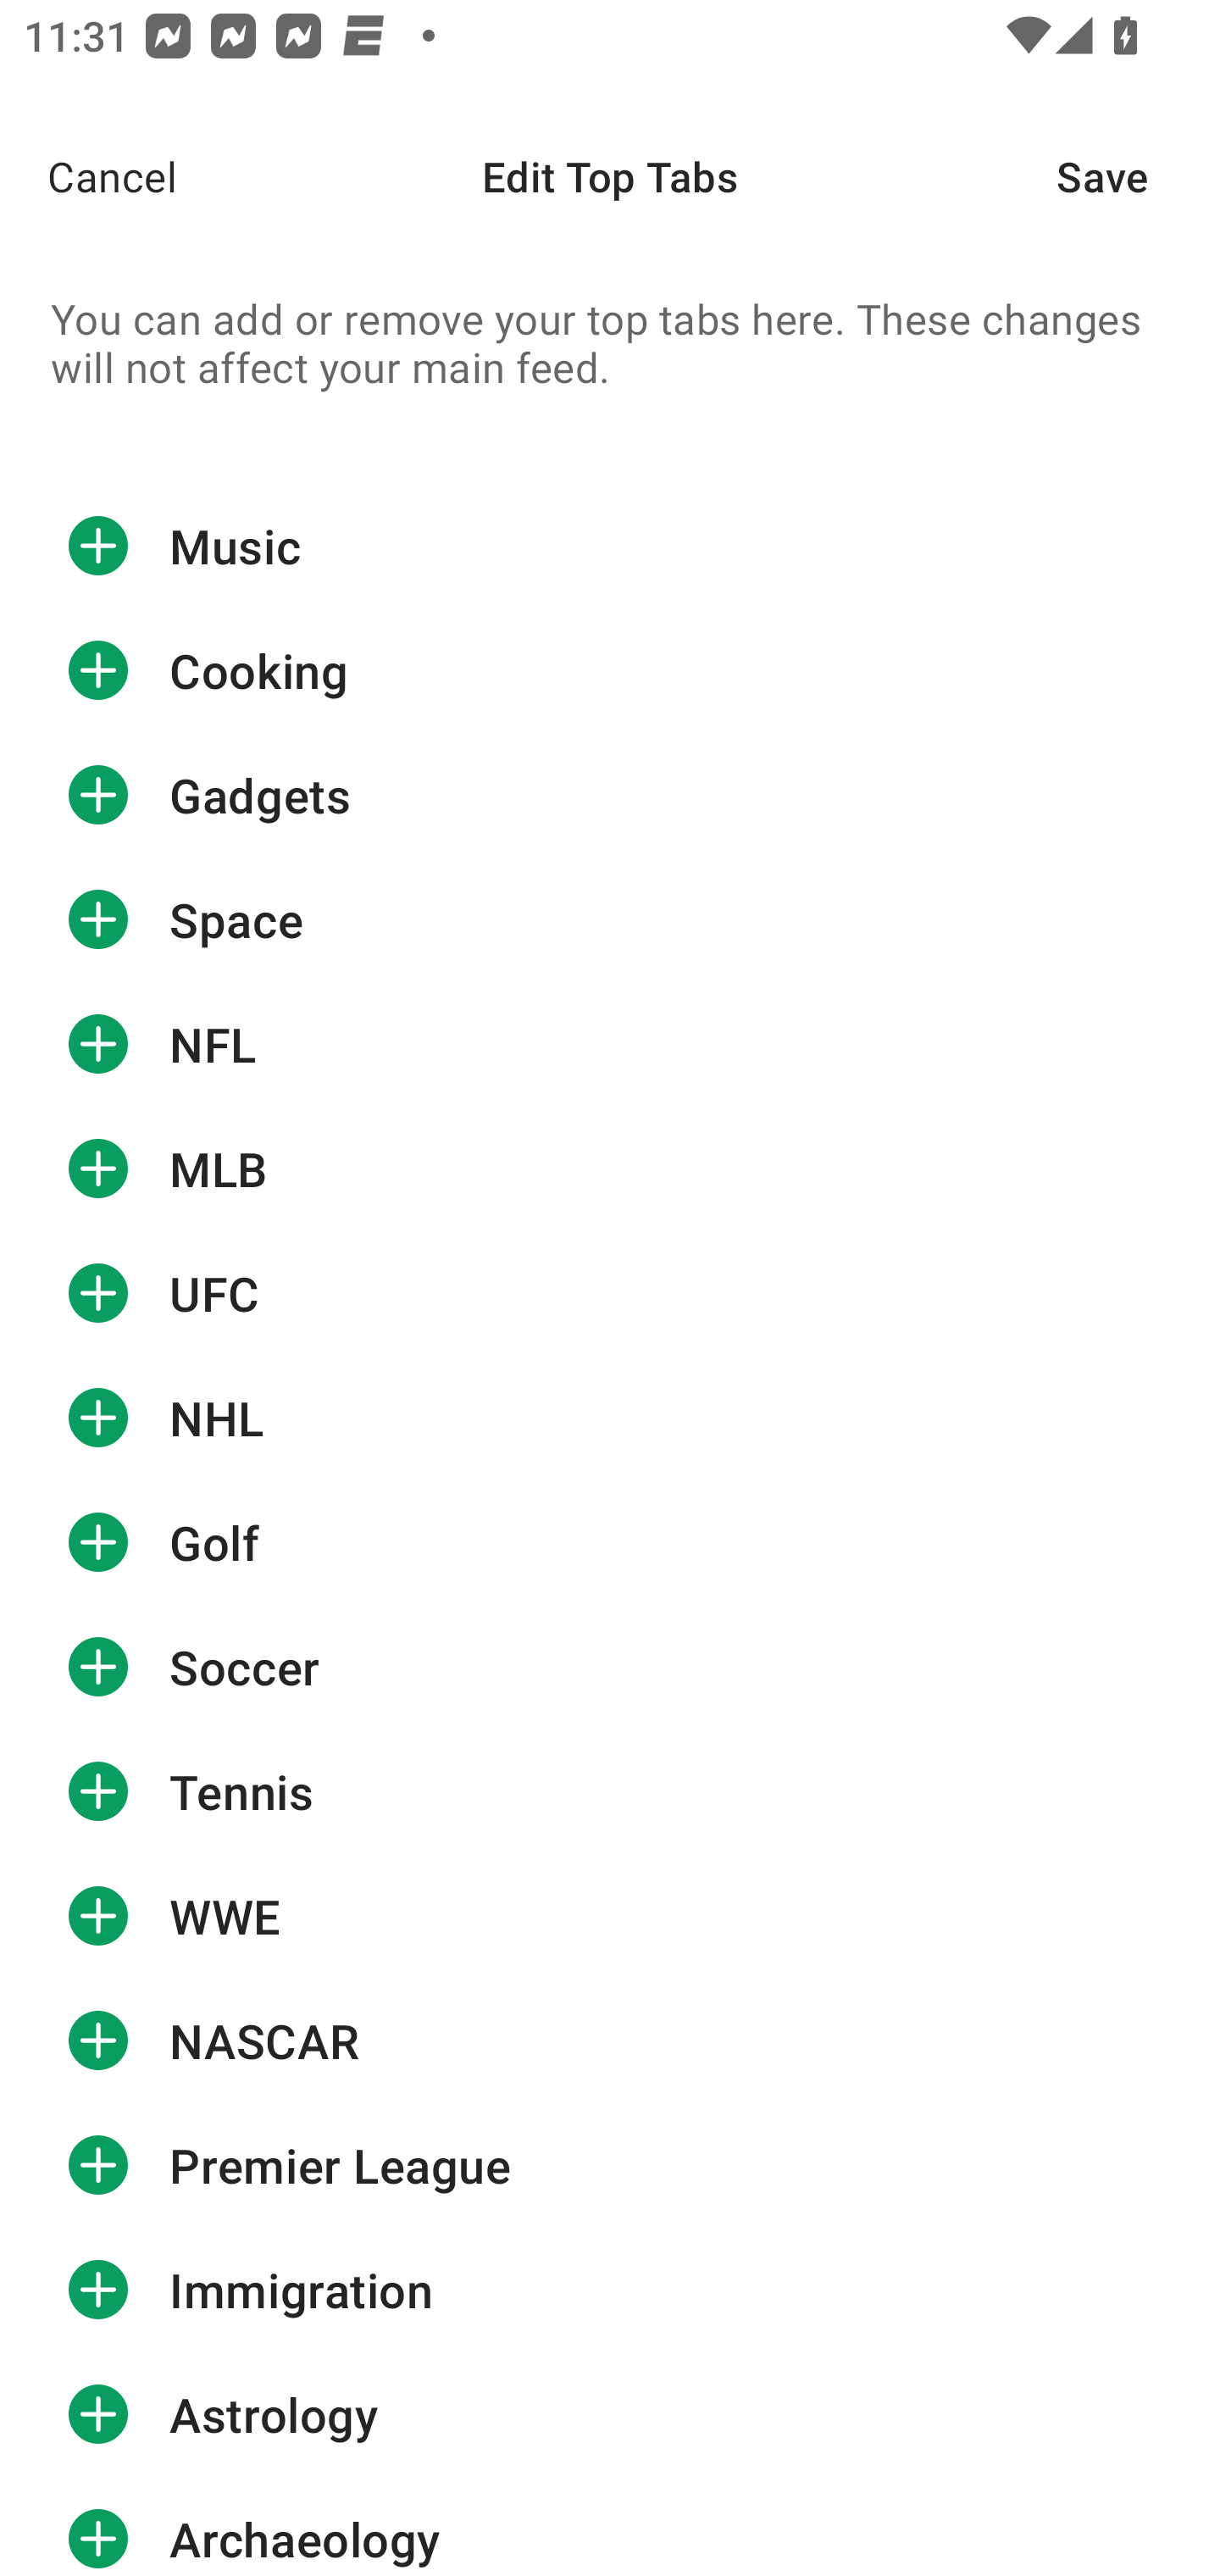  Describe the element at coordinates (610, 2040) in the screenshot. I see `NASCAR` at that location.